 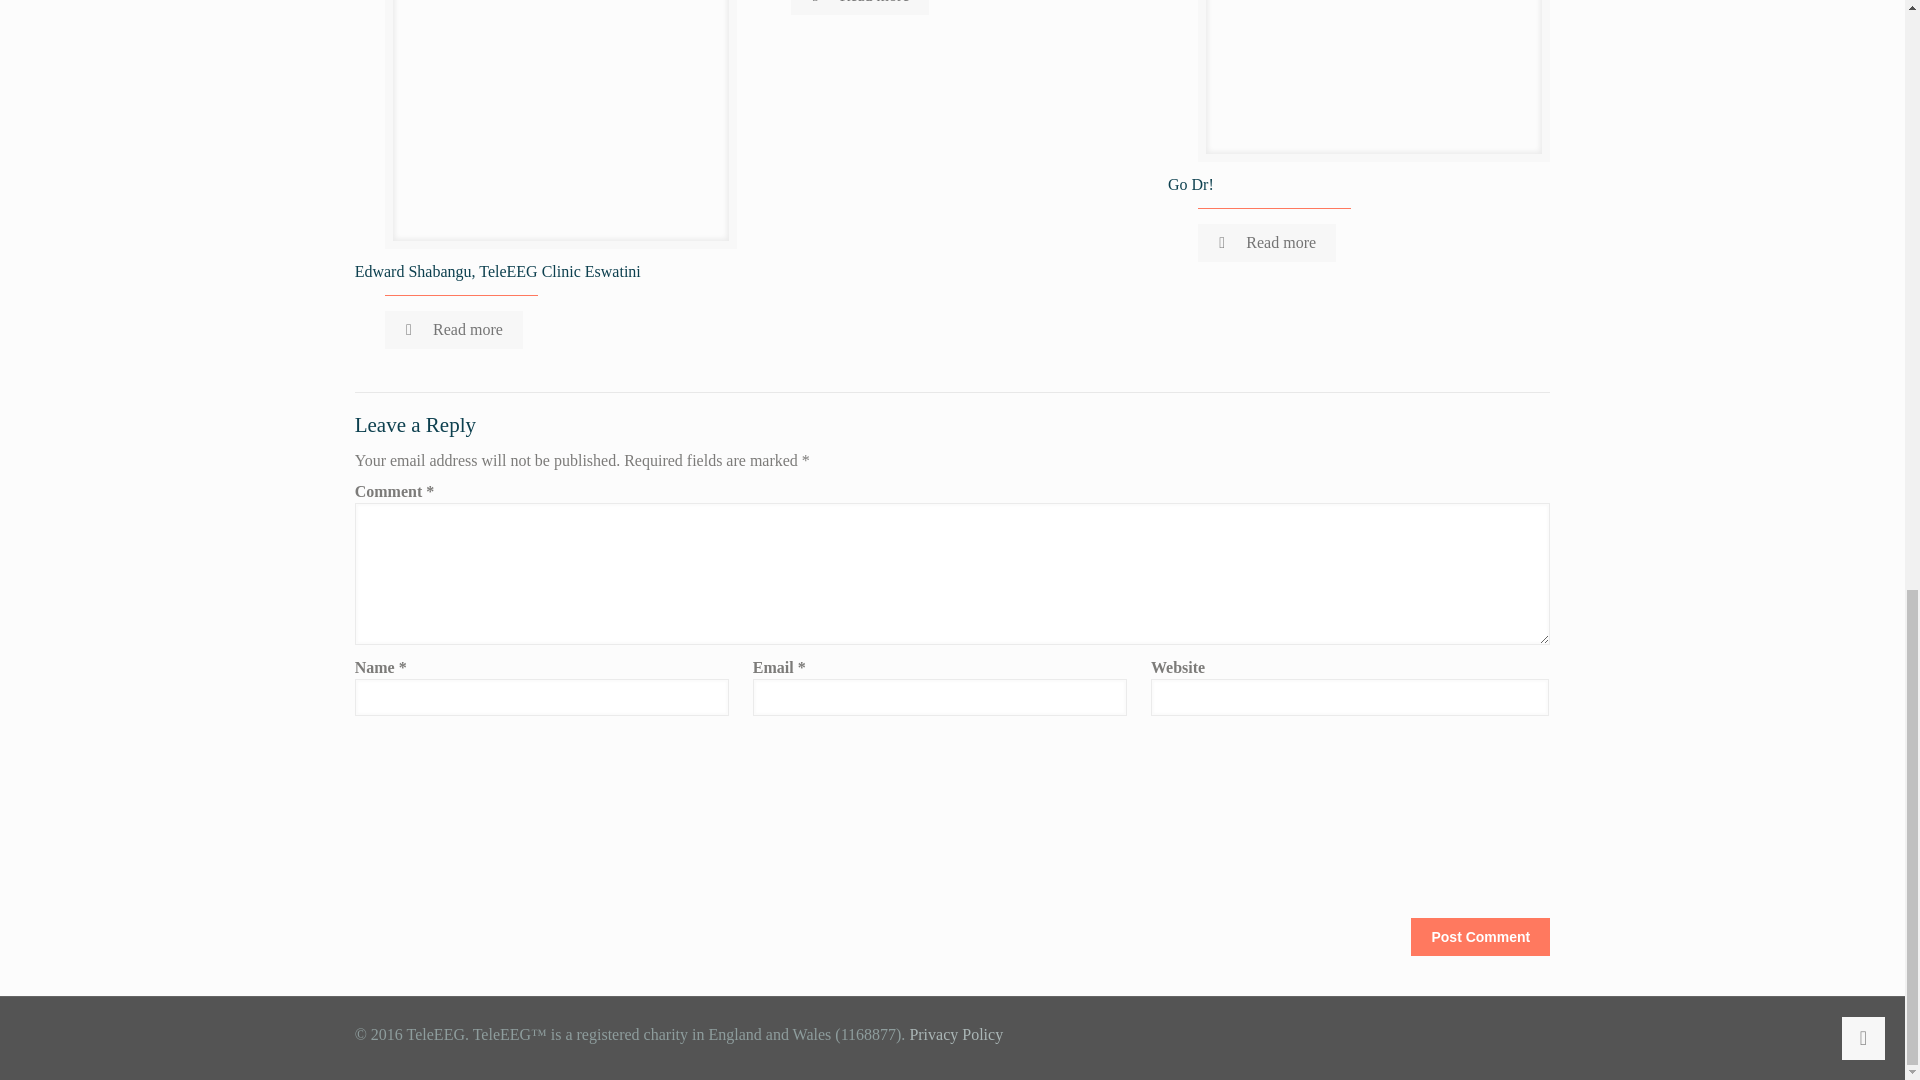 I want to click on Read more, so click(x=860, y=8).